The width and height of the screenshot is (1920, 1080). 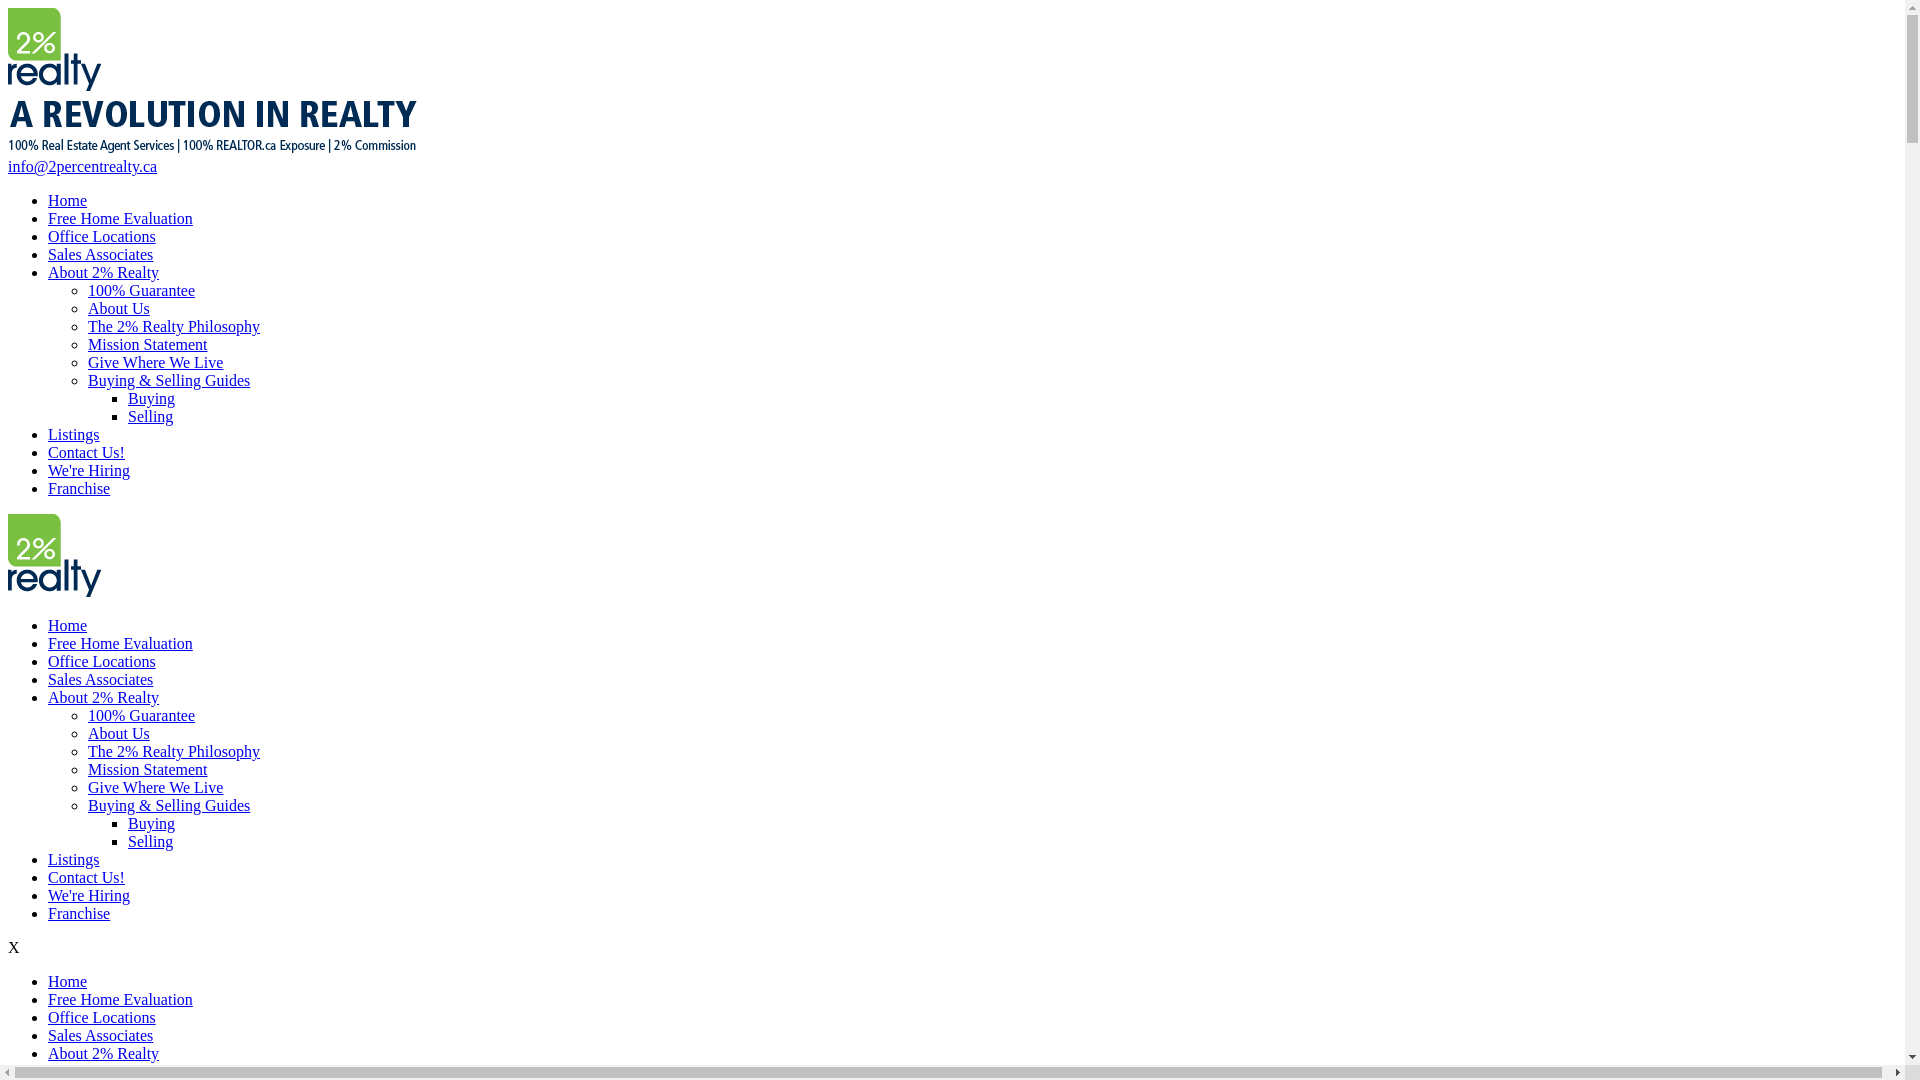 I want to click on About 2% Realty, so click(x=104, y=698).